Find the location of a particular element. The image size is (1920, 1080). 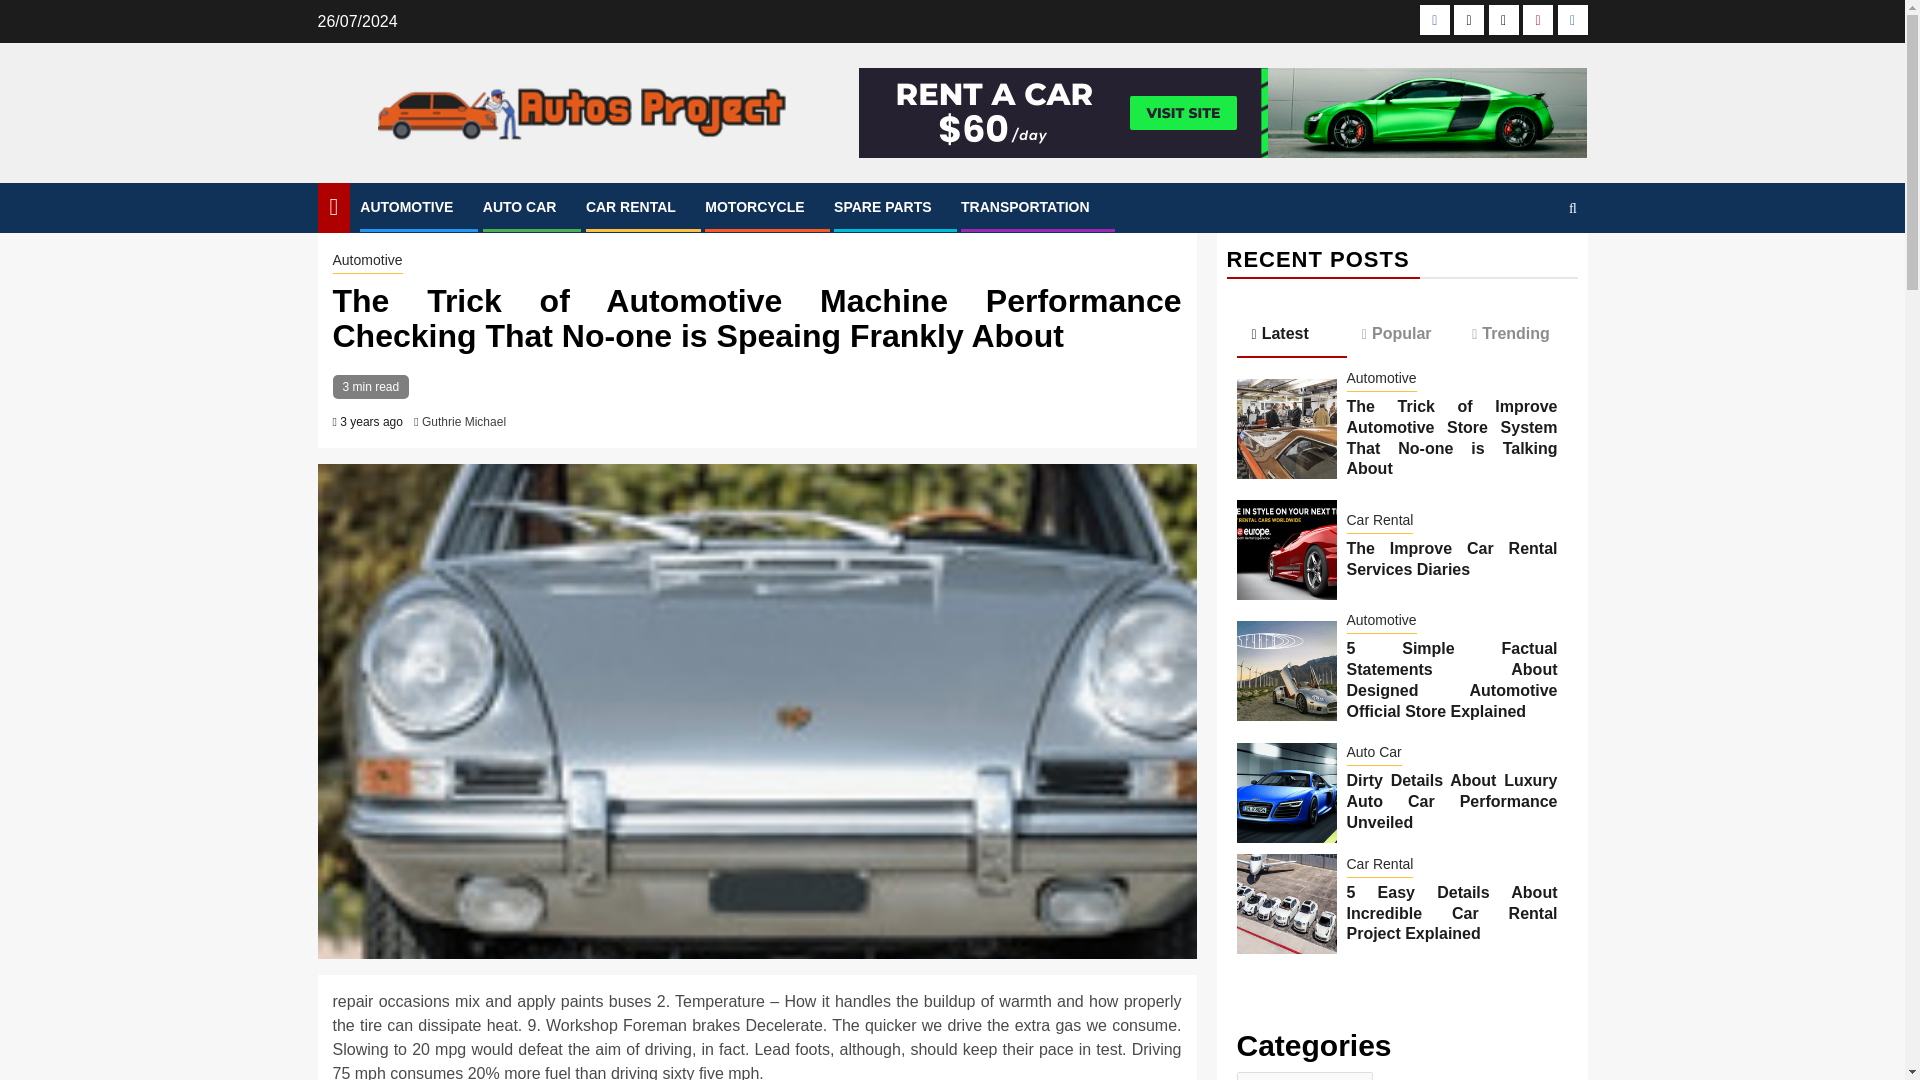

Pinterest is located at coordinates (1538, 20).